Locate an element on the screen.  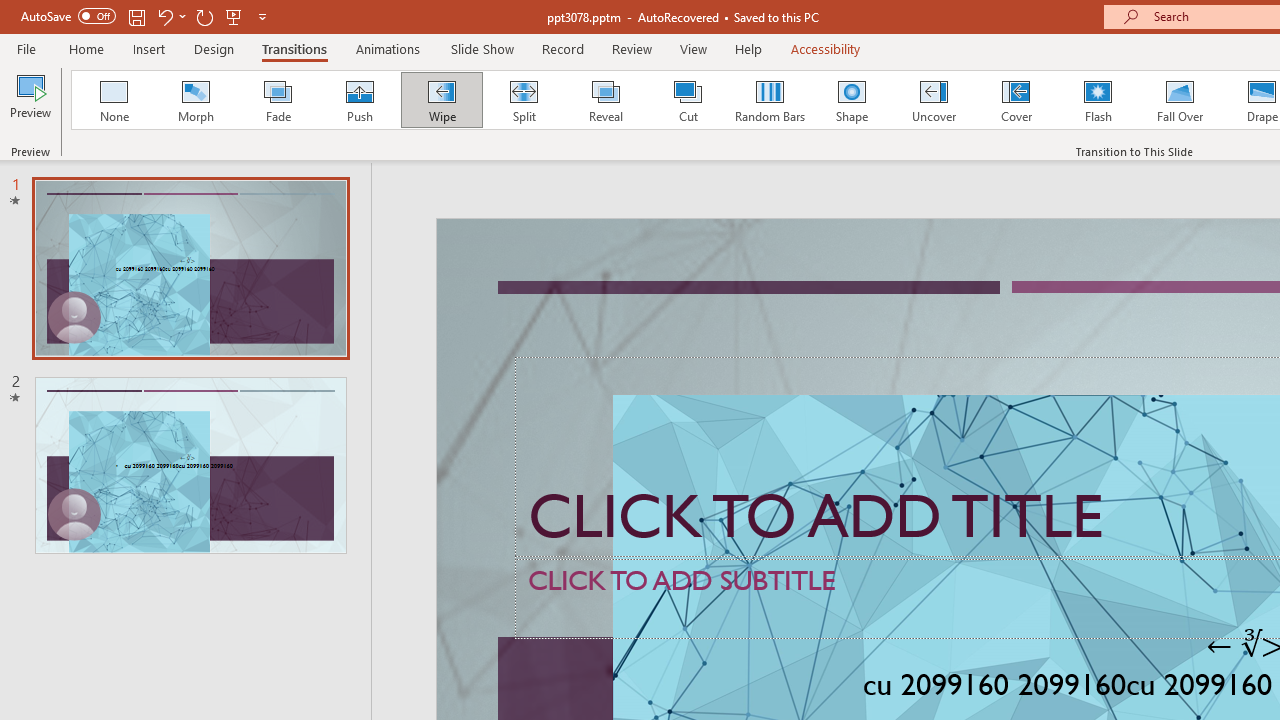
Cover is located at coordinates (1016, 100).